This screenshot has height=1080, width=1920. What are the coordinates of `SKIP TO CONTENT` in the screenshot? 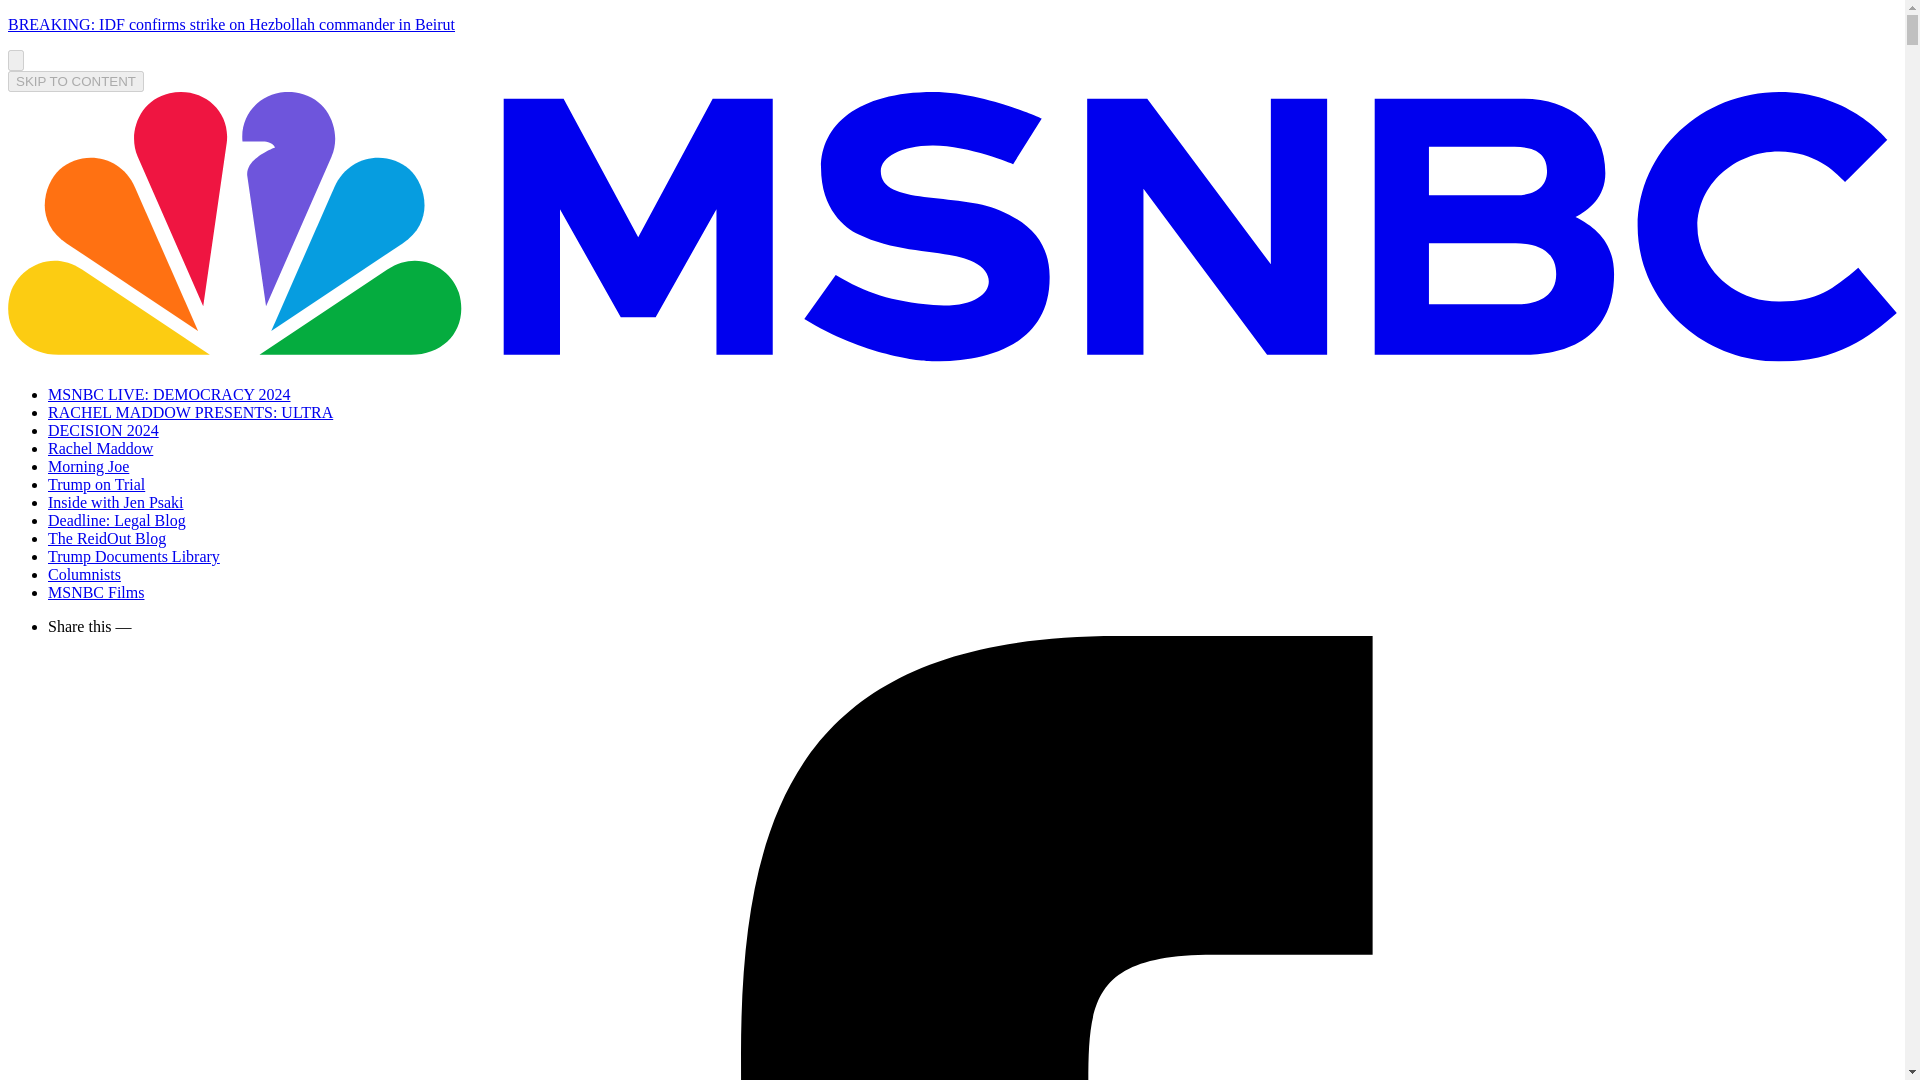 It's located at (76, 81).